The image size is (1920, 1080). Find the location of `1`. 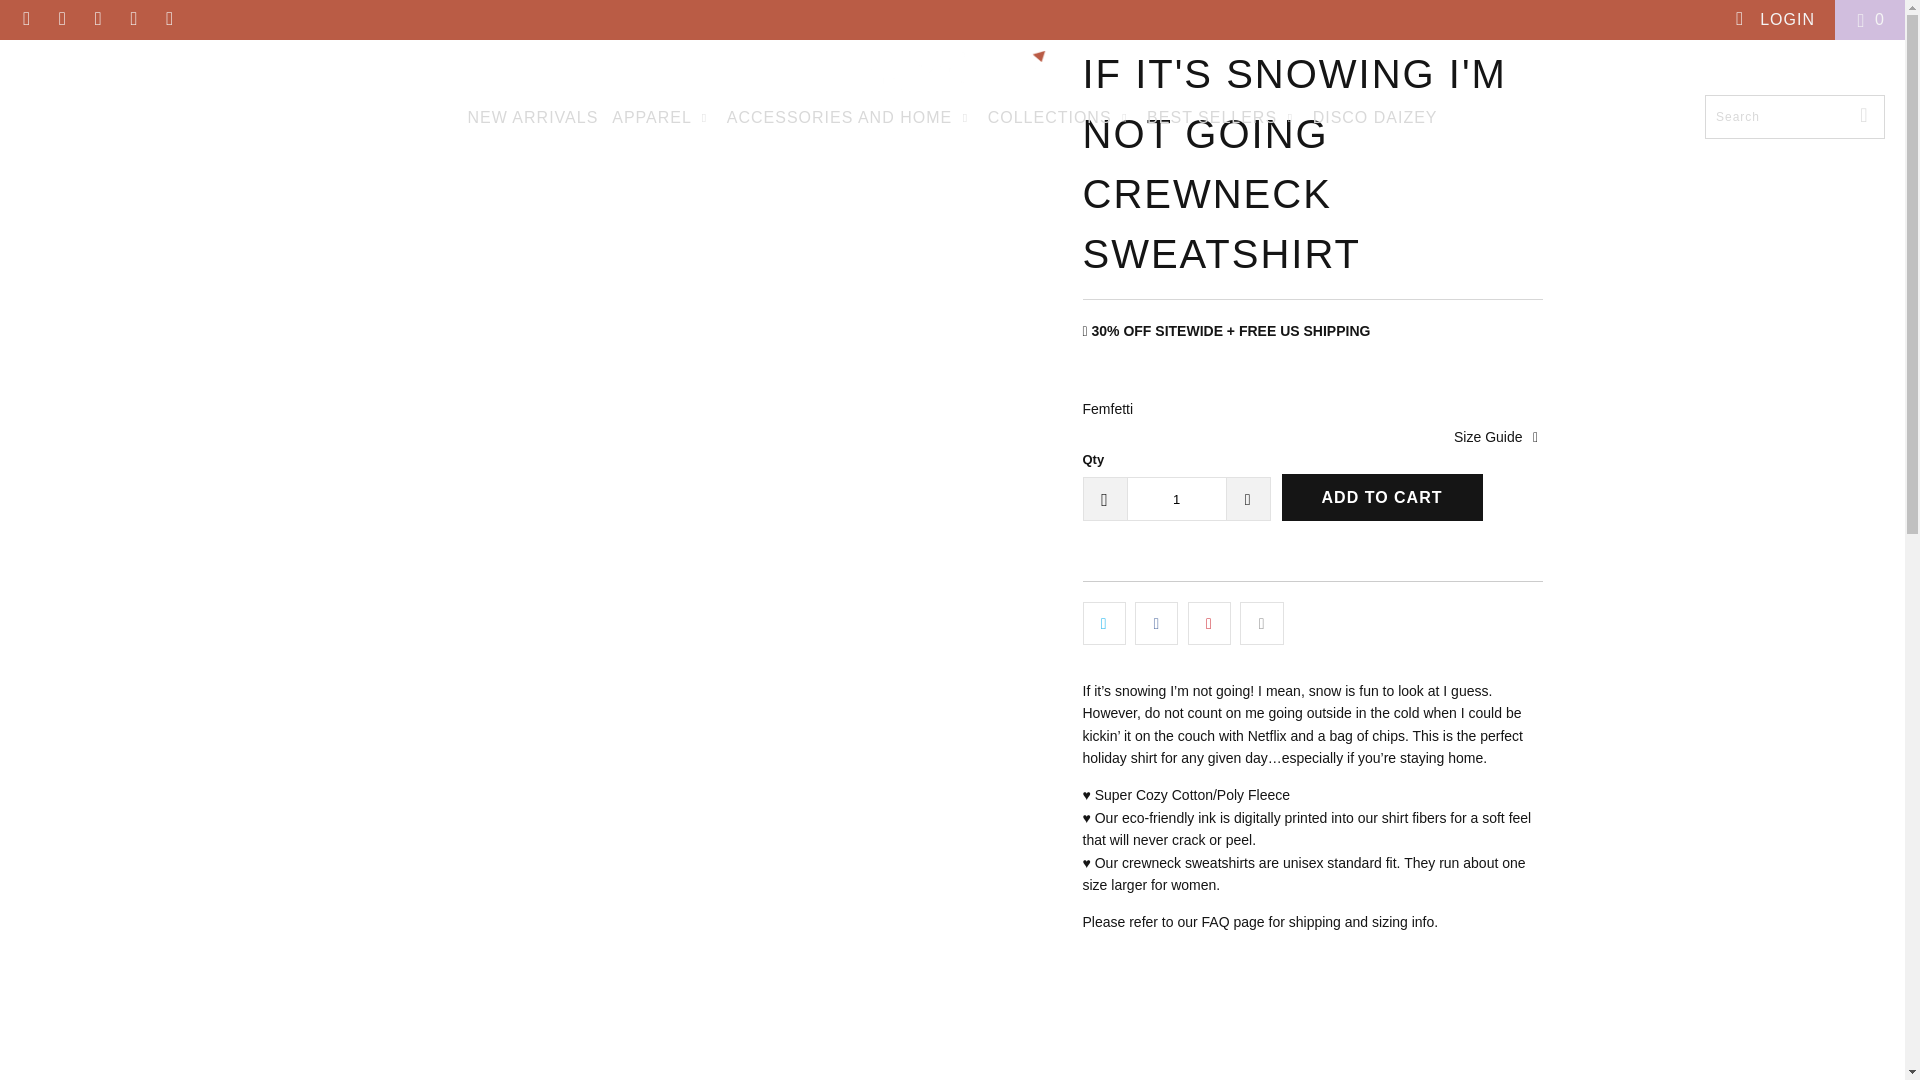

1 is located at coordinates (1176, 498).